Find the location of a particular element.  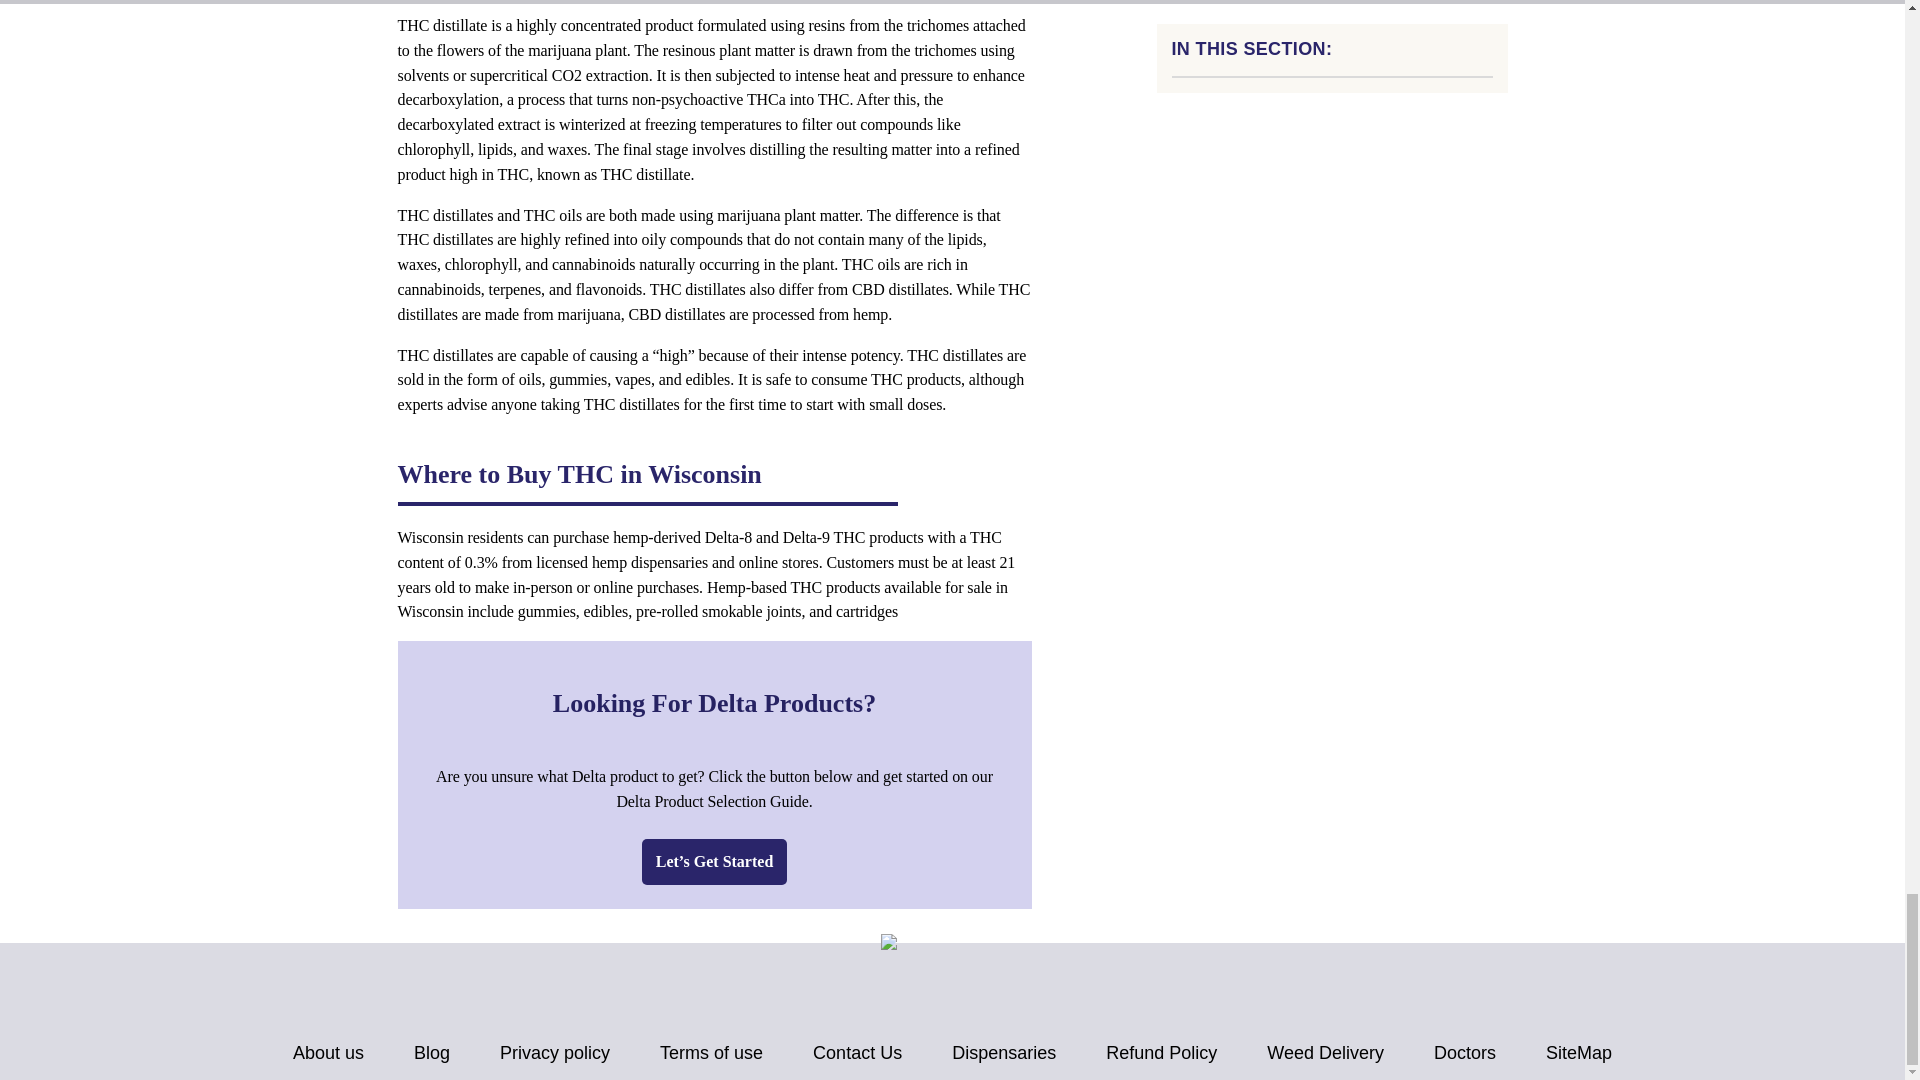

SiteMap is located at coordinates (1578, 1053).